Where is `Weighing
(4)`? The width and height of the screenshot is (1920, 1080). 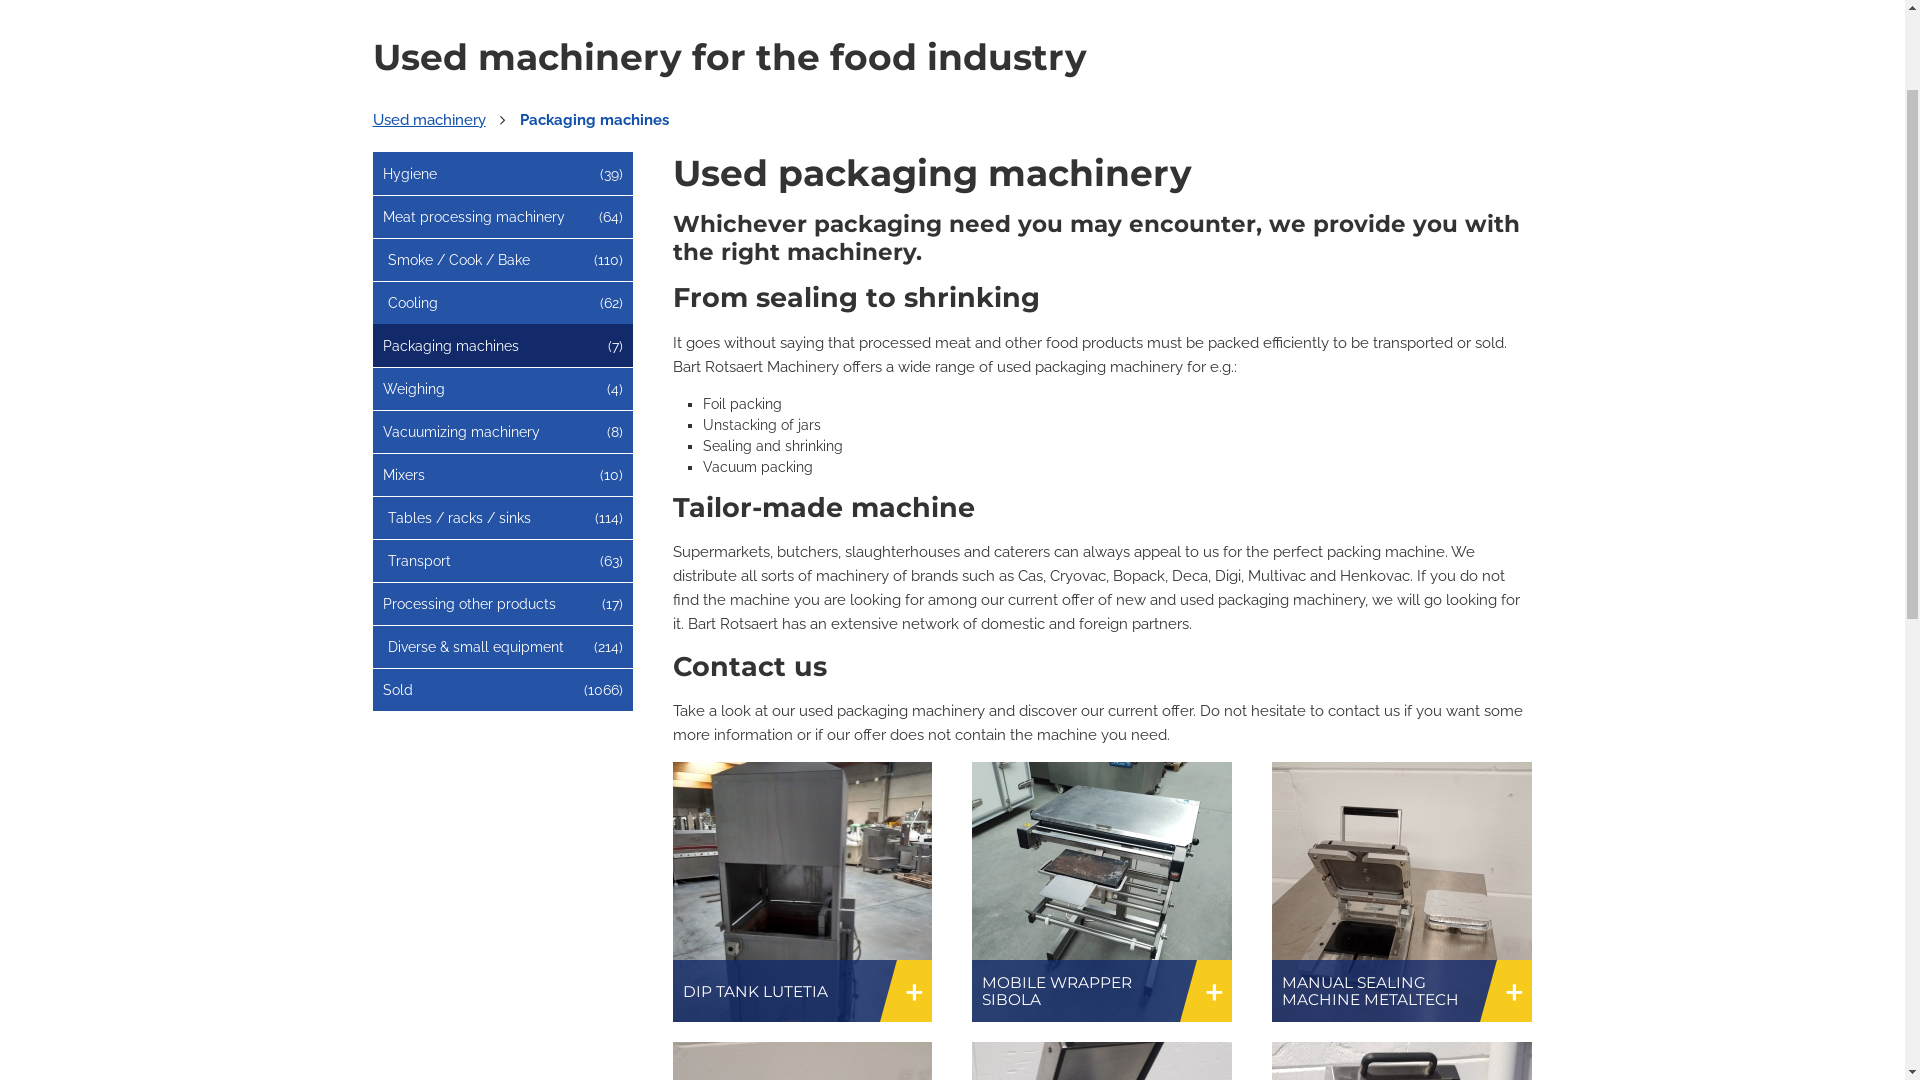 Weighing
(4) is located at coordinates (413, 544).